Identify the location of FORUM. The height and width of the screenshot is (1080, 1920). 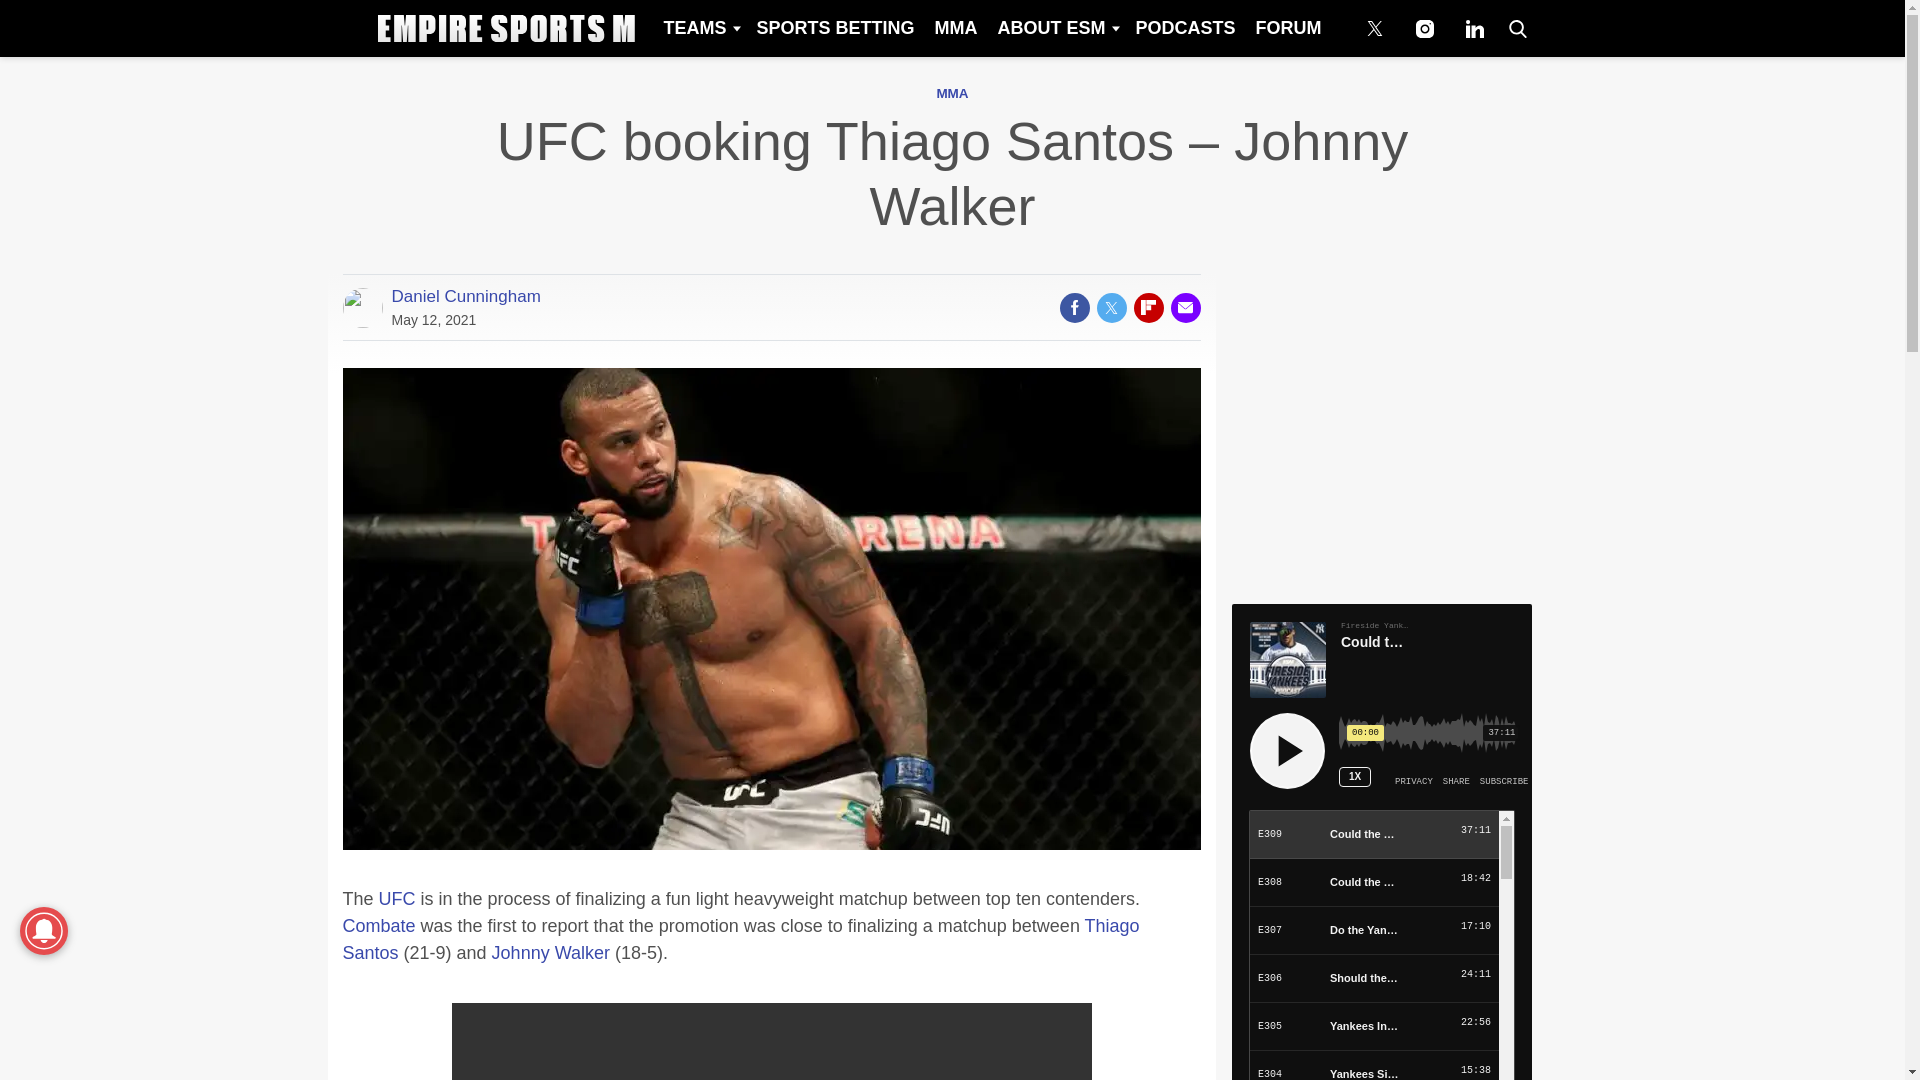
(1289, 28).